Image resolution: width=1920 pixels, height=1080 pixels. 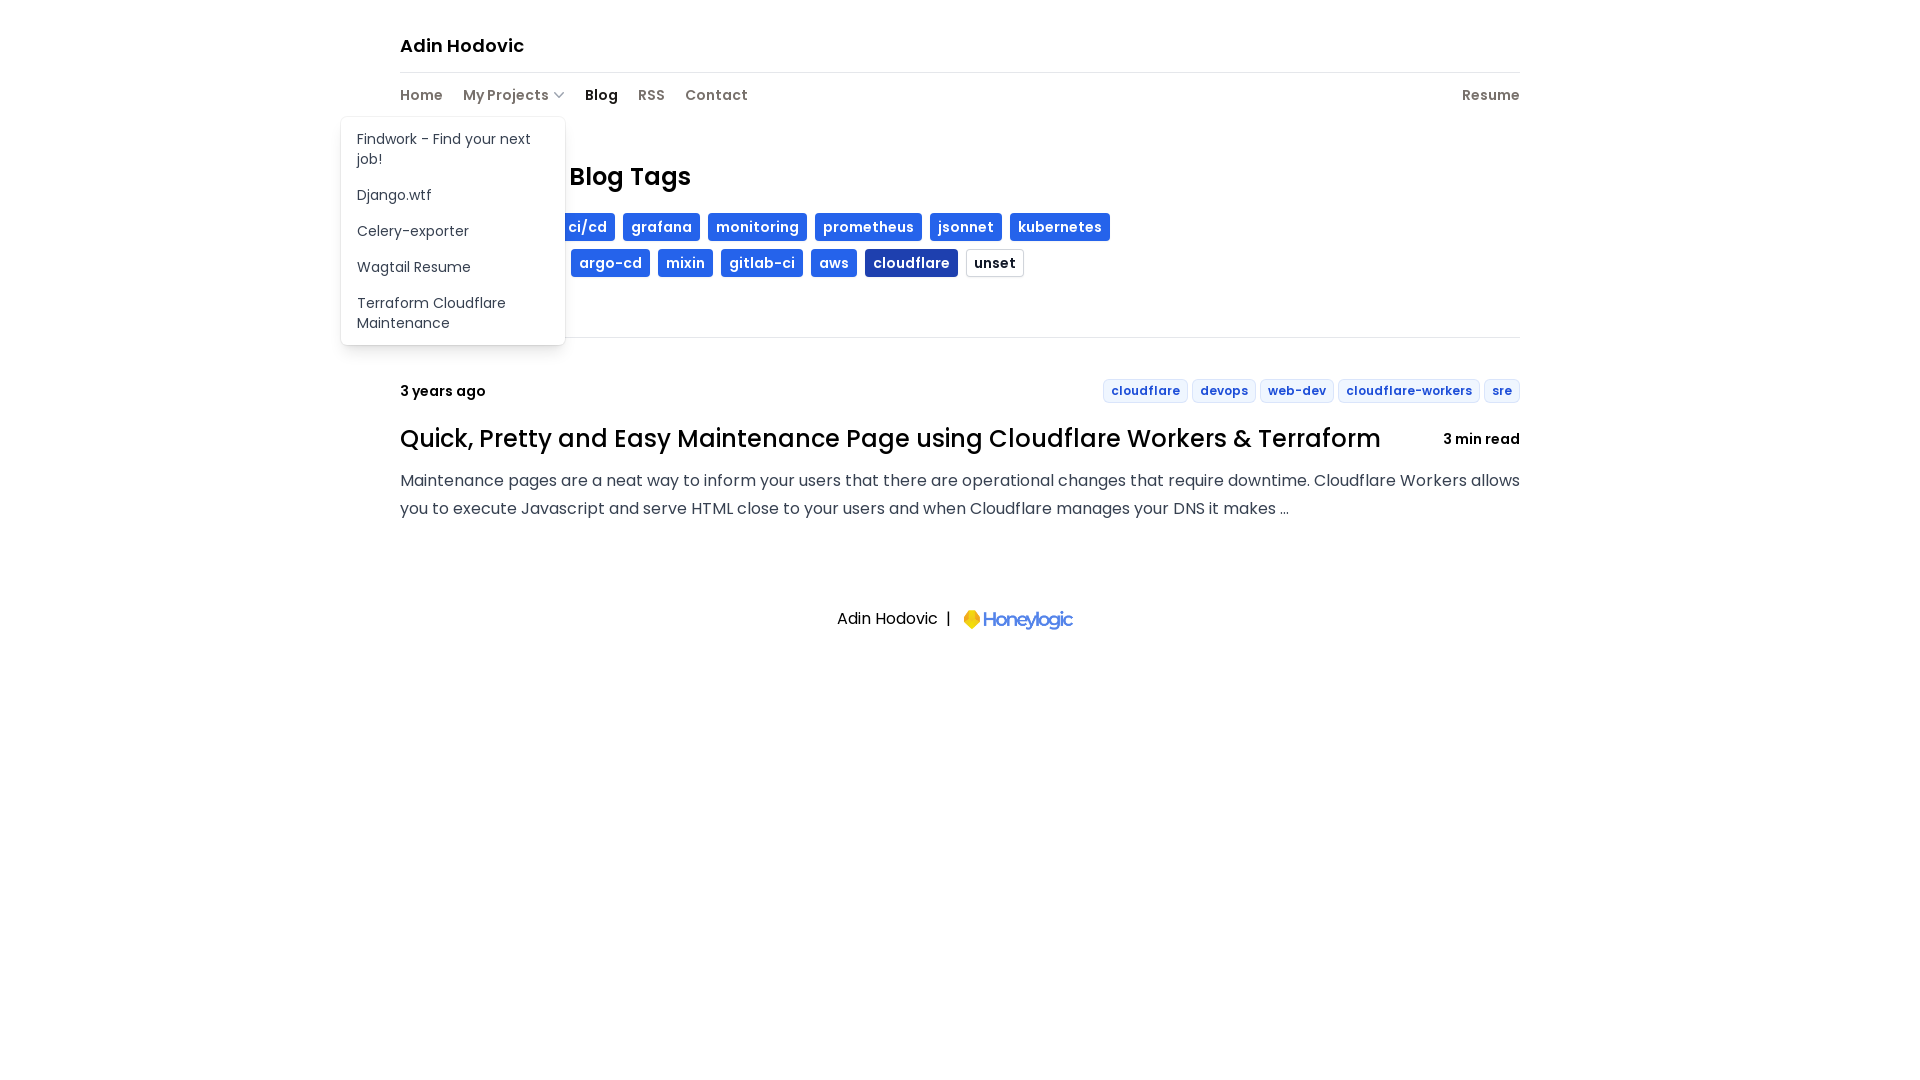 I want to click on Blog, so click(x=602, y=97).